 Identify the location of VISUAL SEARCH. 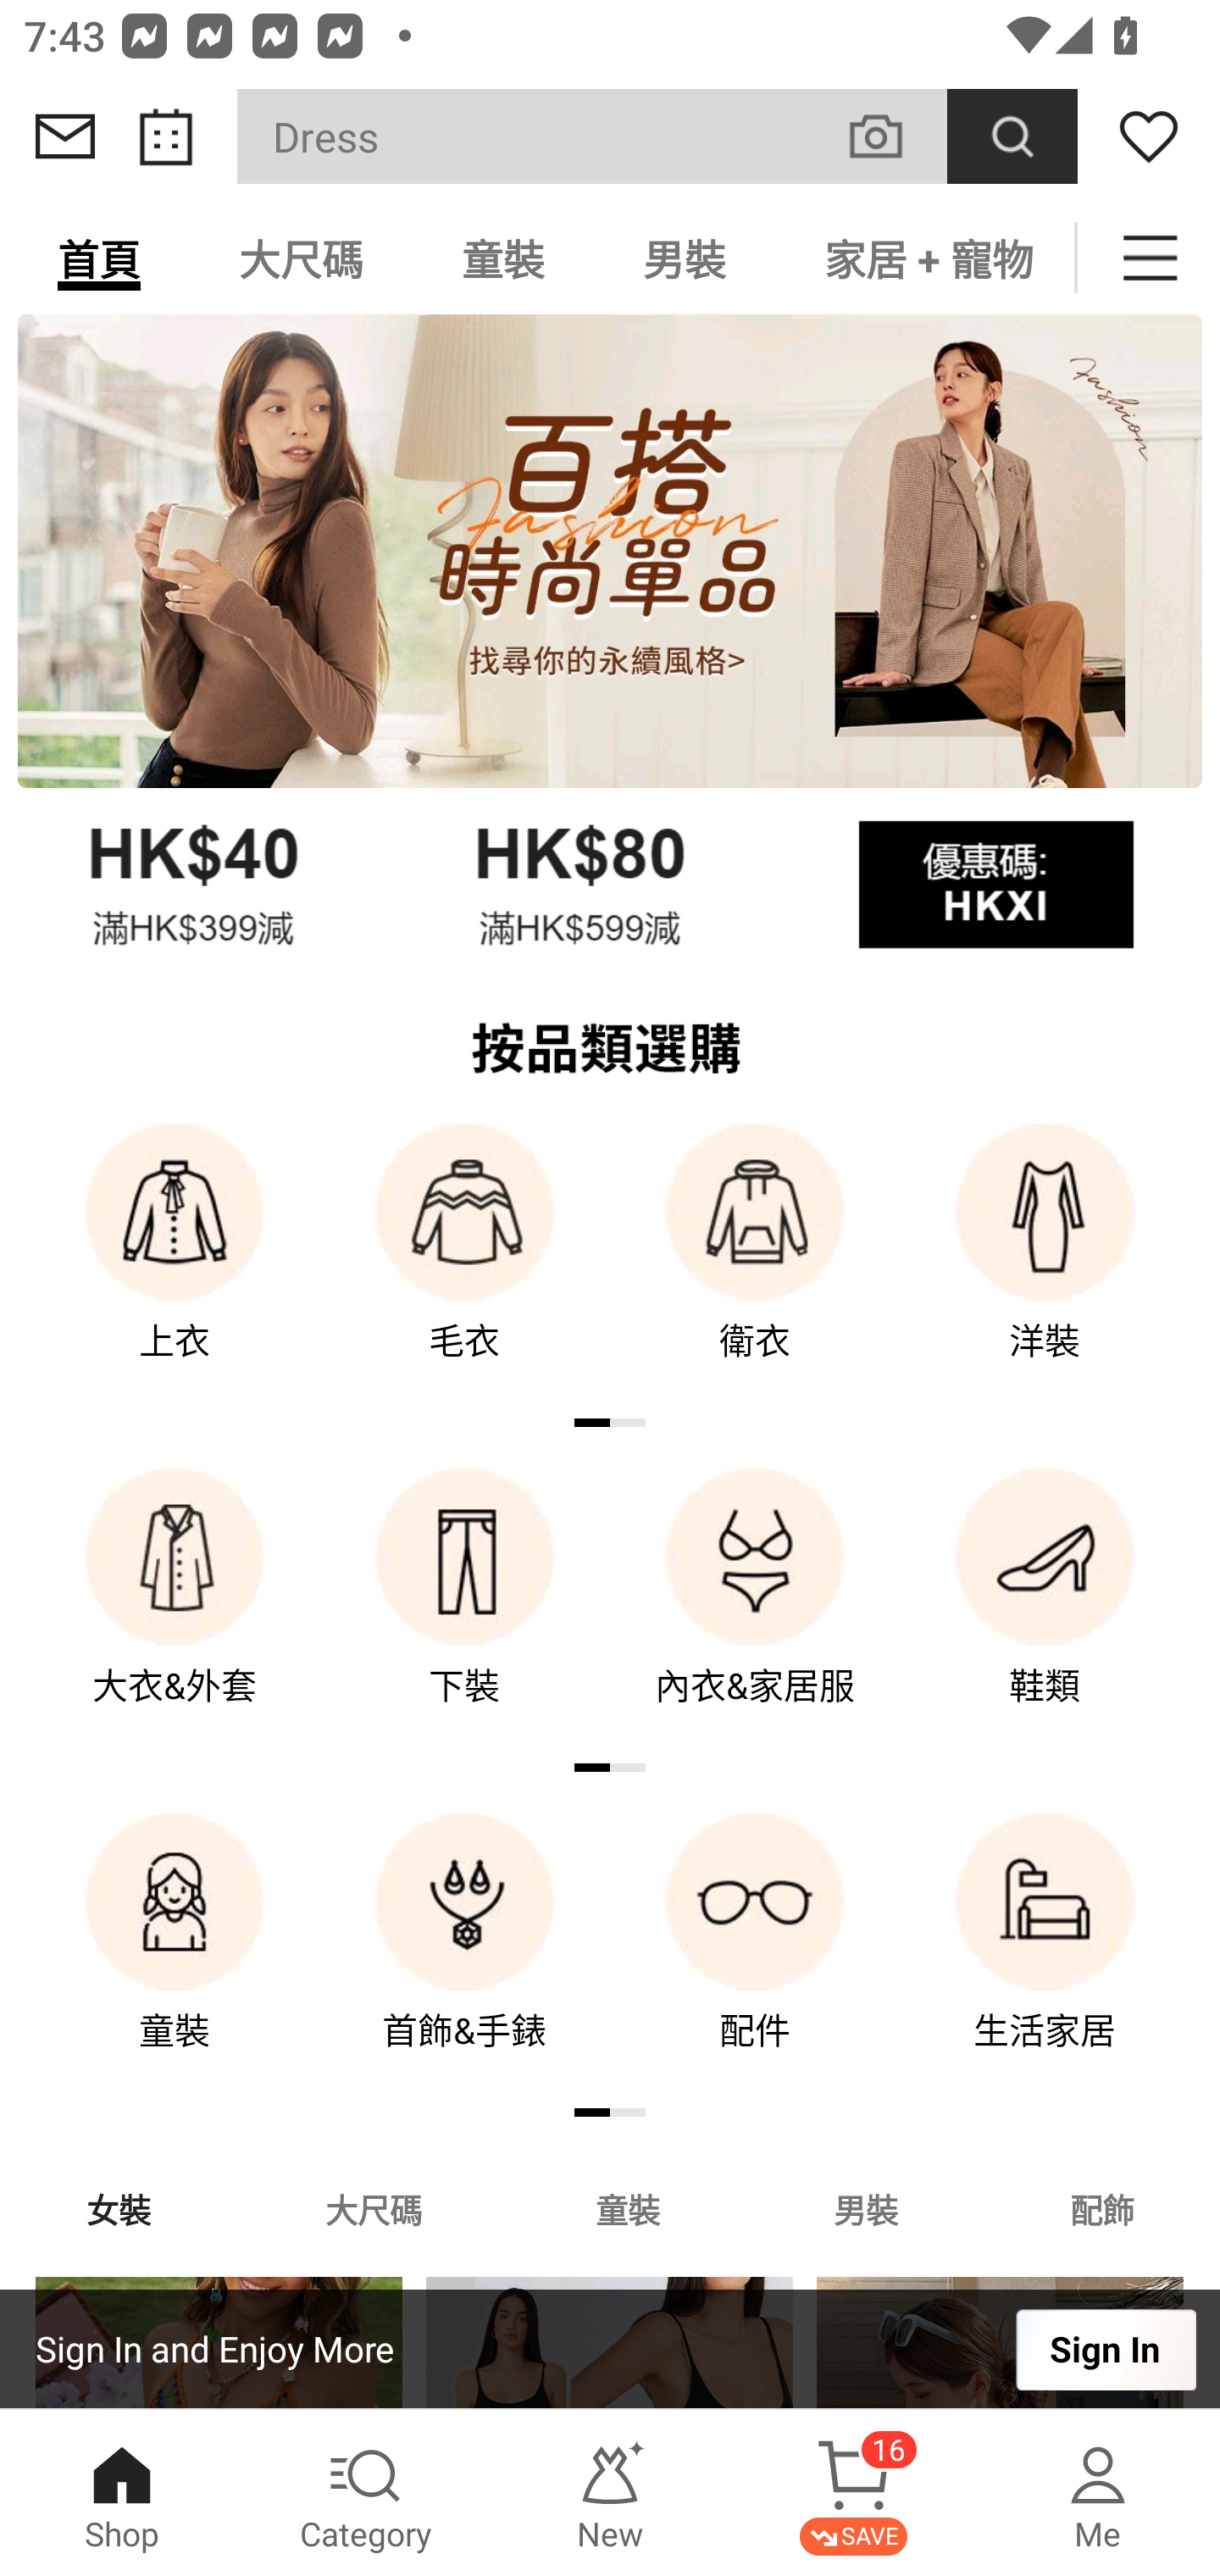
(893, 136).